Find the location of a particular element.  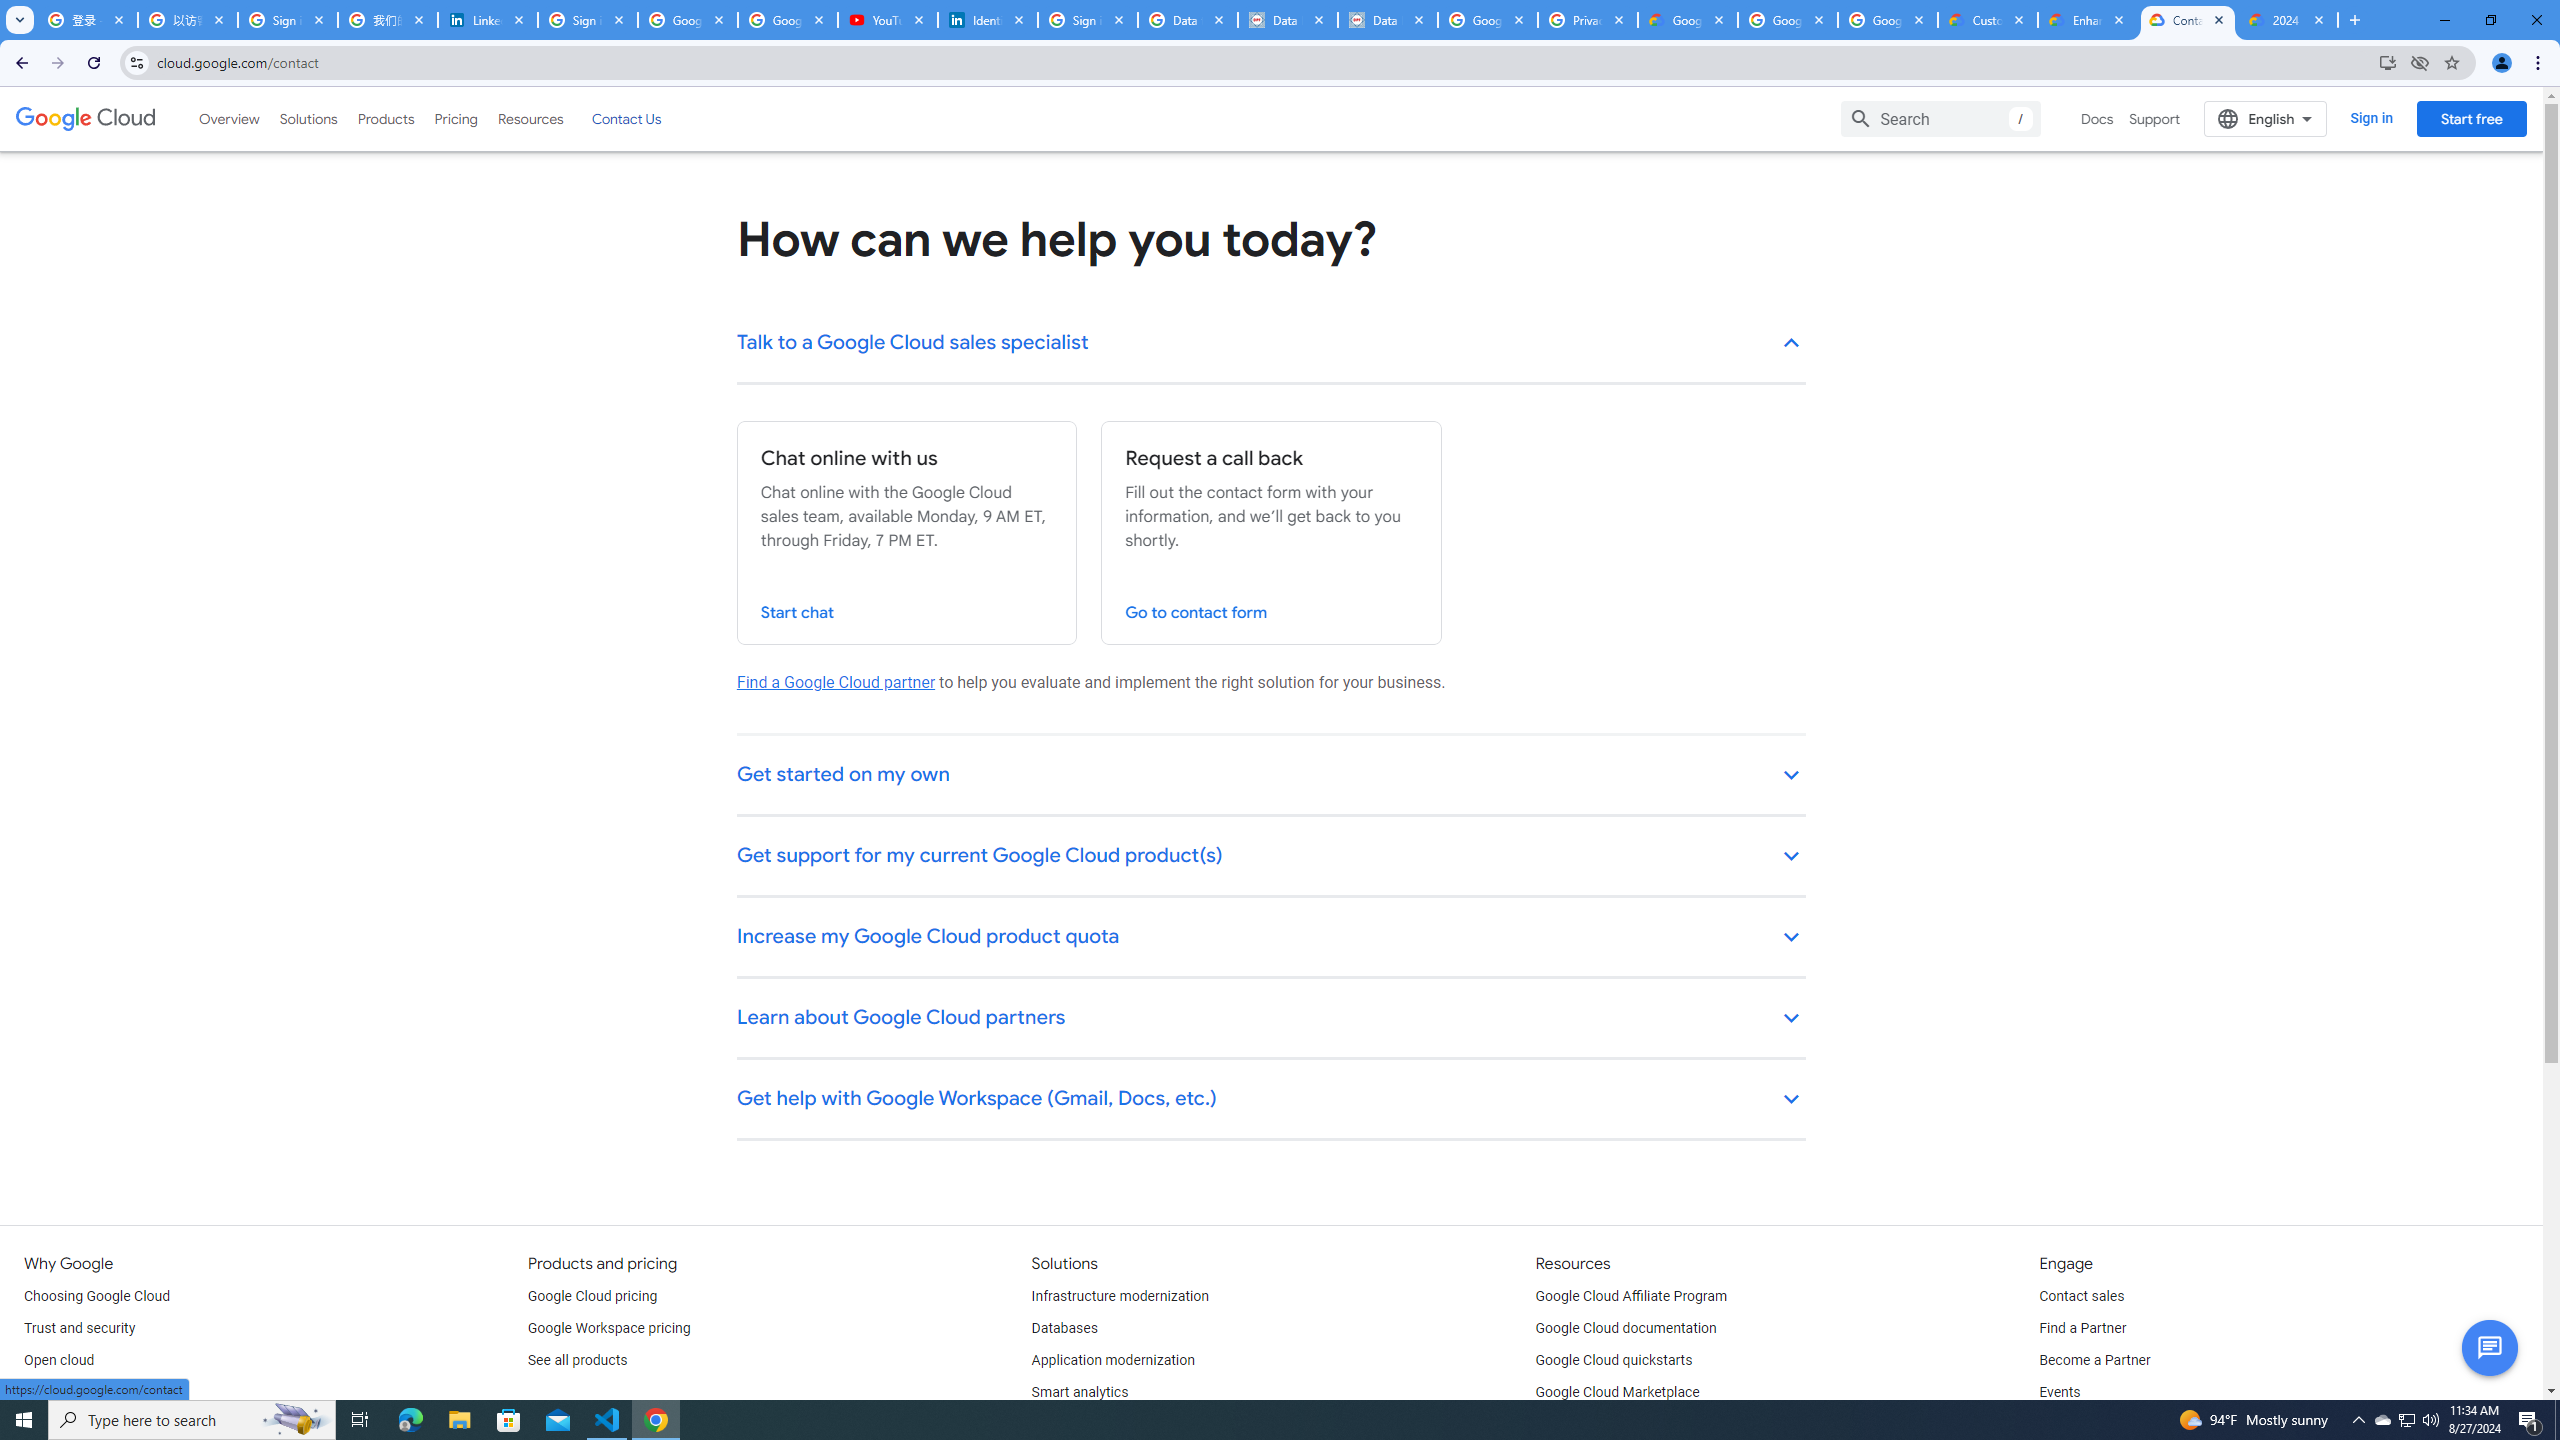

Support is located at coordinates (2155, 118).